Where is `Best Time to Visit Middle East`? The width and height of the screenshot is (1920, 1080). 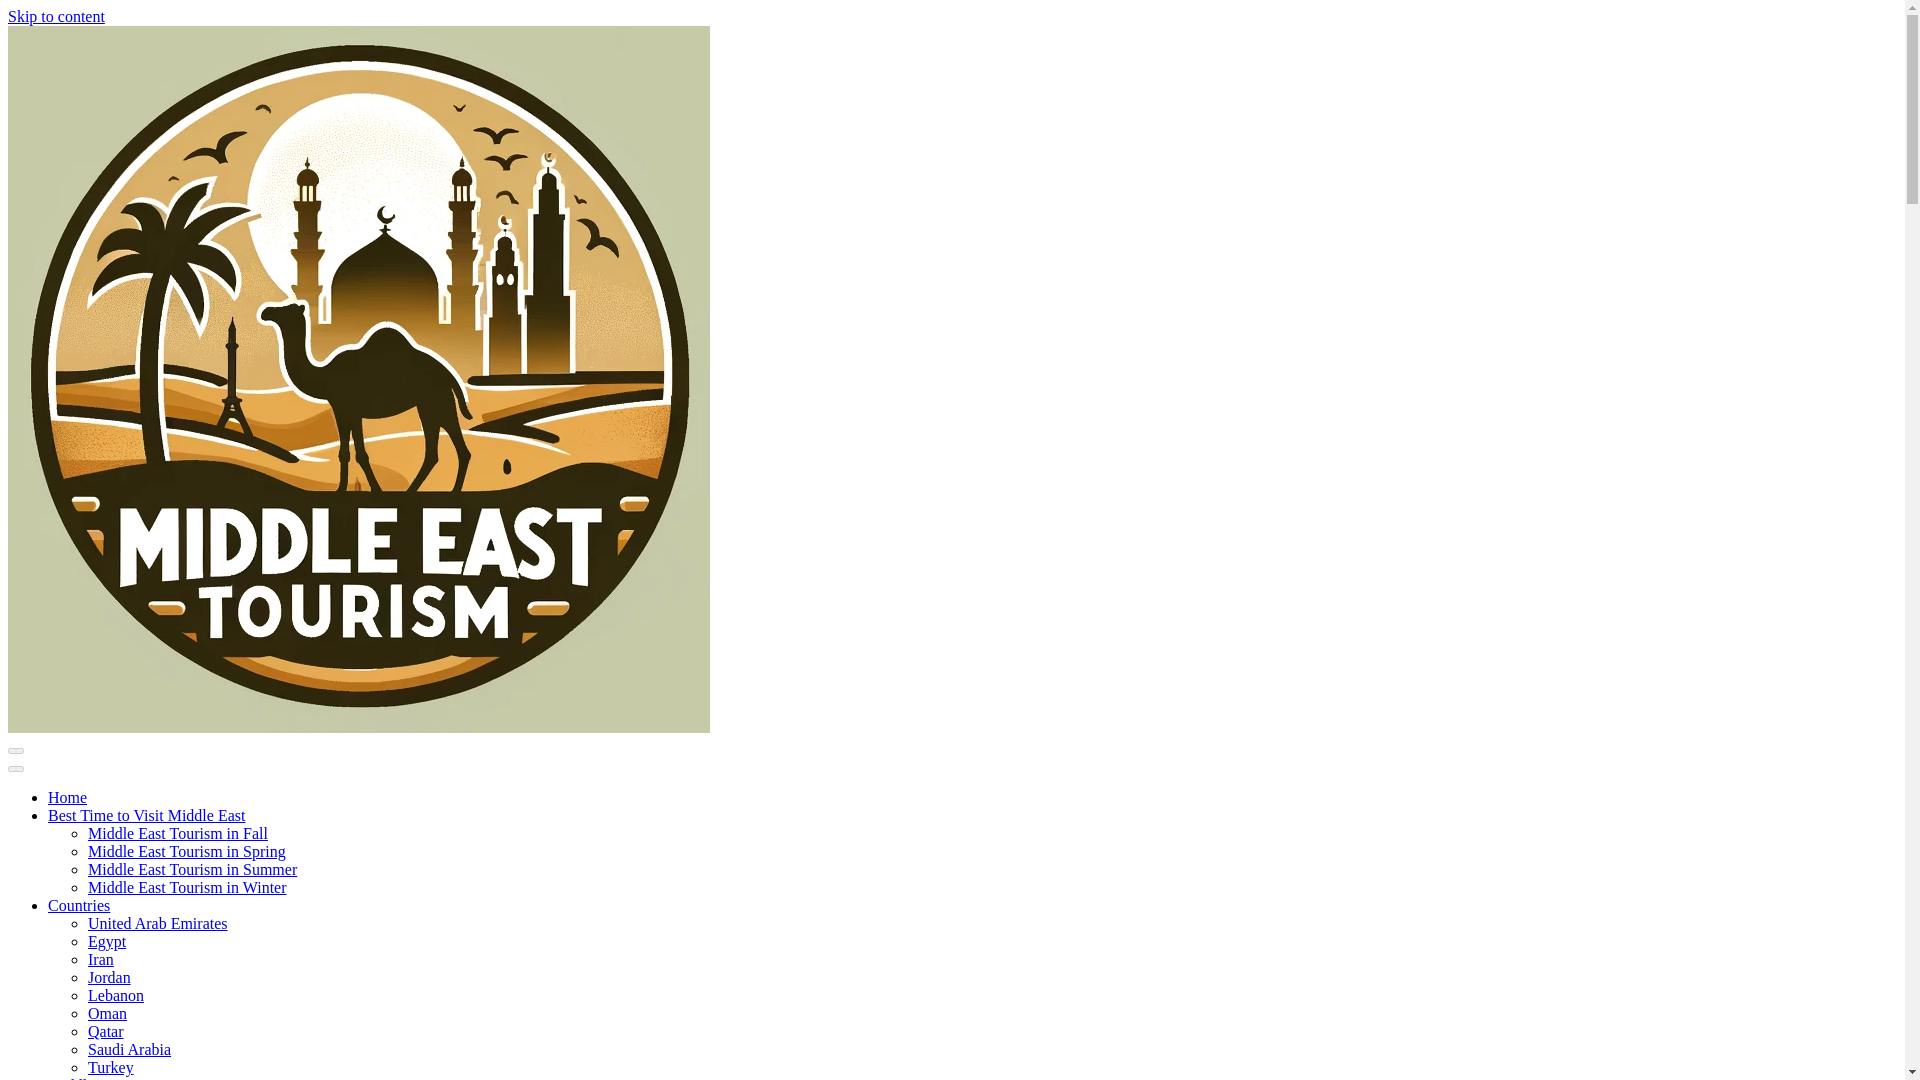
Best Time to Visit Middle East is located at coordinates (146, 815).